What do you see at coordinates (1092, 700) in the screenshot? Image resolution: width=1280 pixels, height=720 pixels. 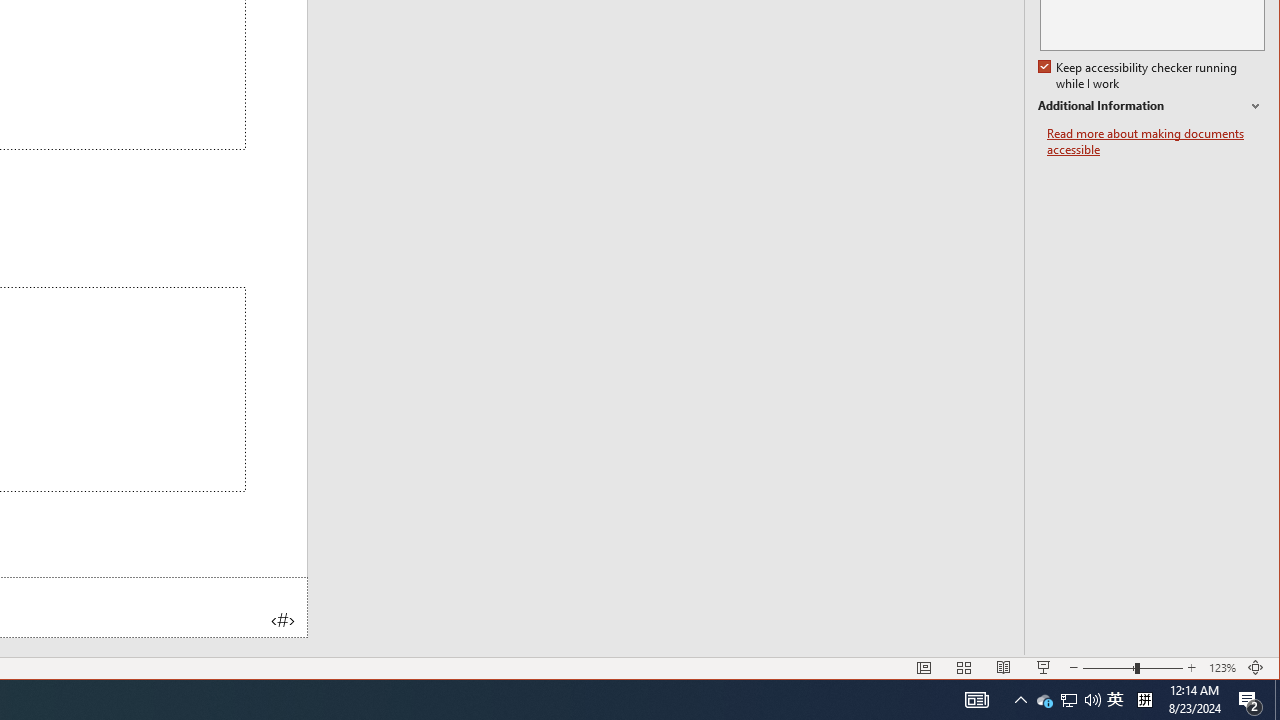 I see `Q2790: 100%` at bounding box center [1092, 700].